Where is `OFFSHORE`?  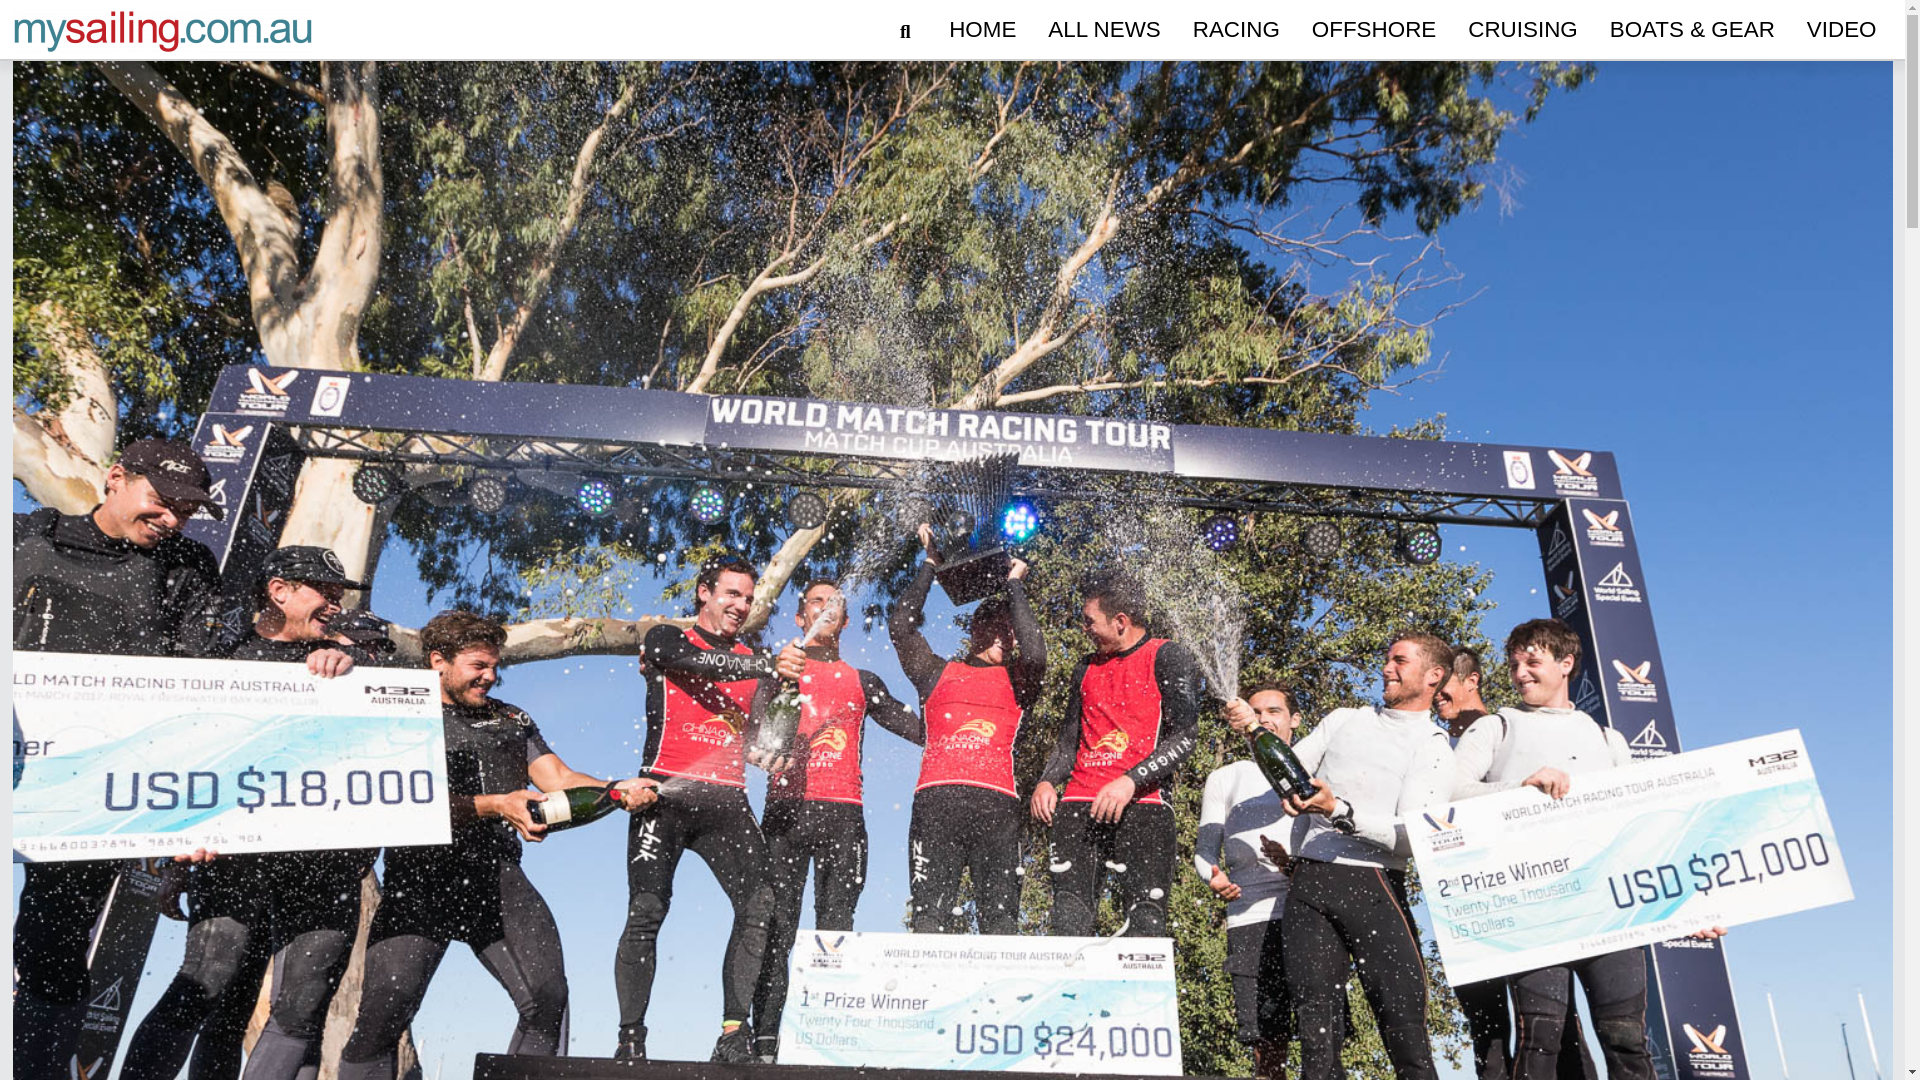
OFFSHORE is located at coordinates (1373, 30).